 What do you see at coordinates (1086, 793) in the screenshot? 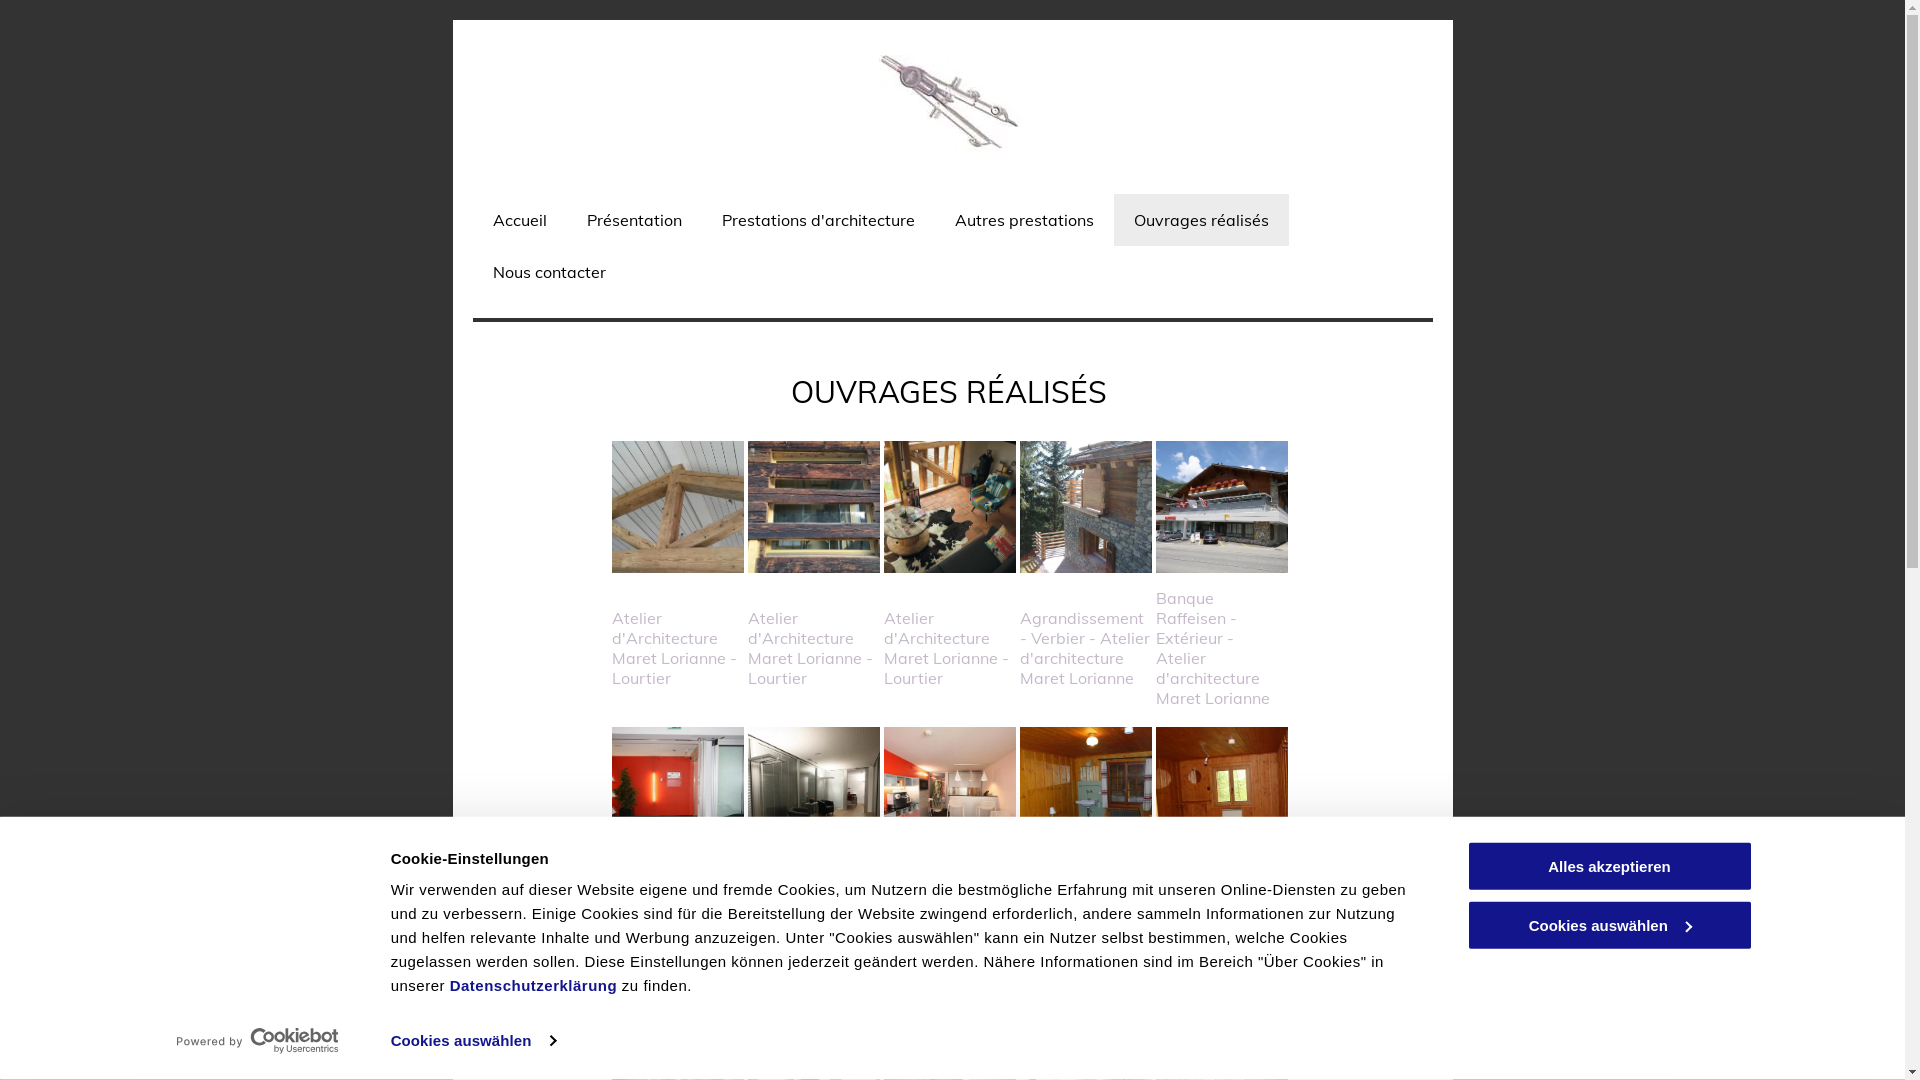
I see `Atelier d'Architecture Maret Lorianne - Lourtier` at bounding box center [1086, 793].